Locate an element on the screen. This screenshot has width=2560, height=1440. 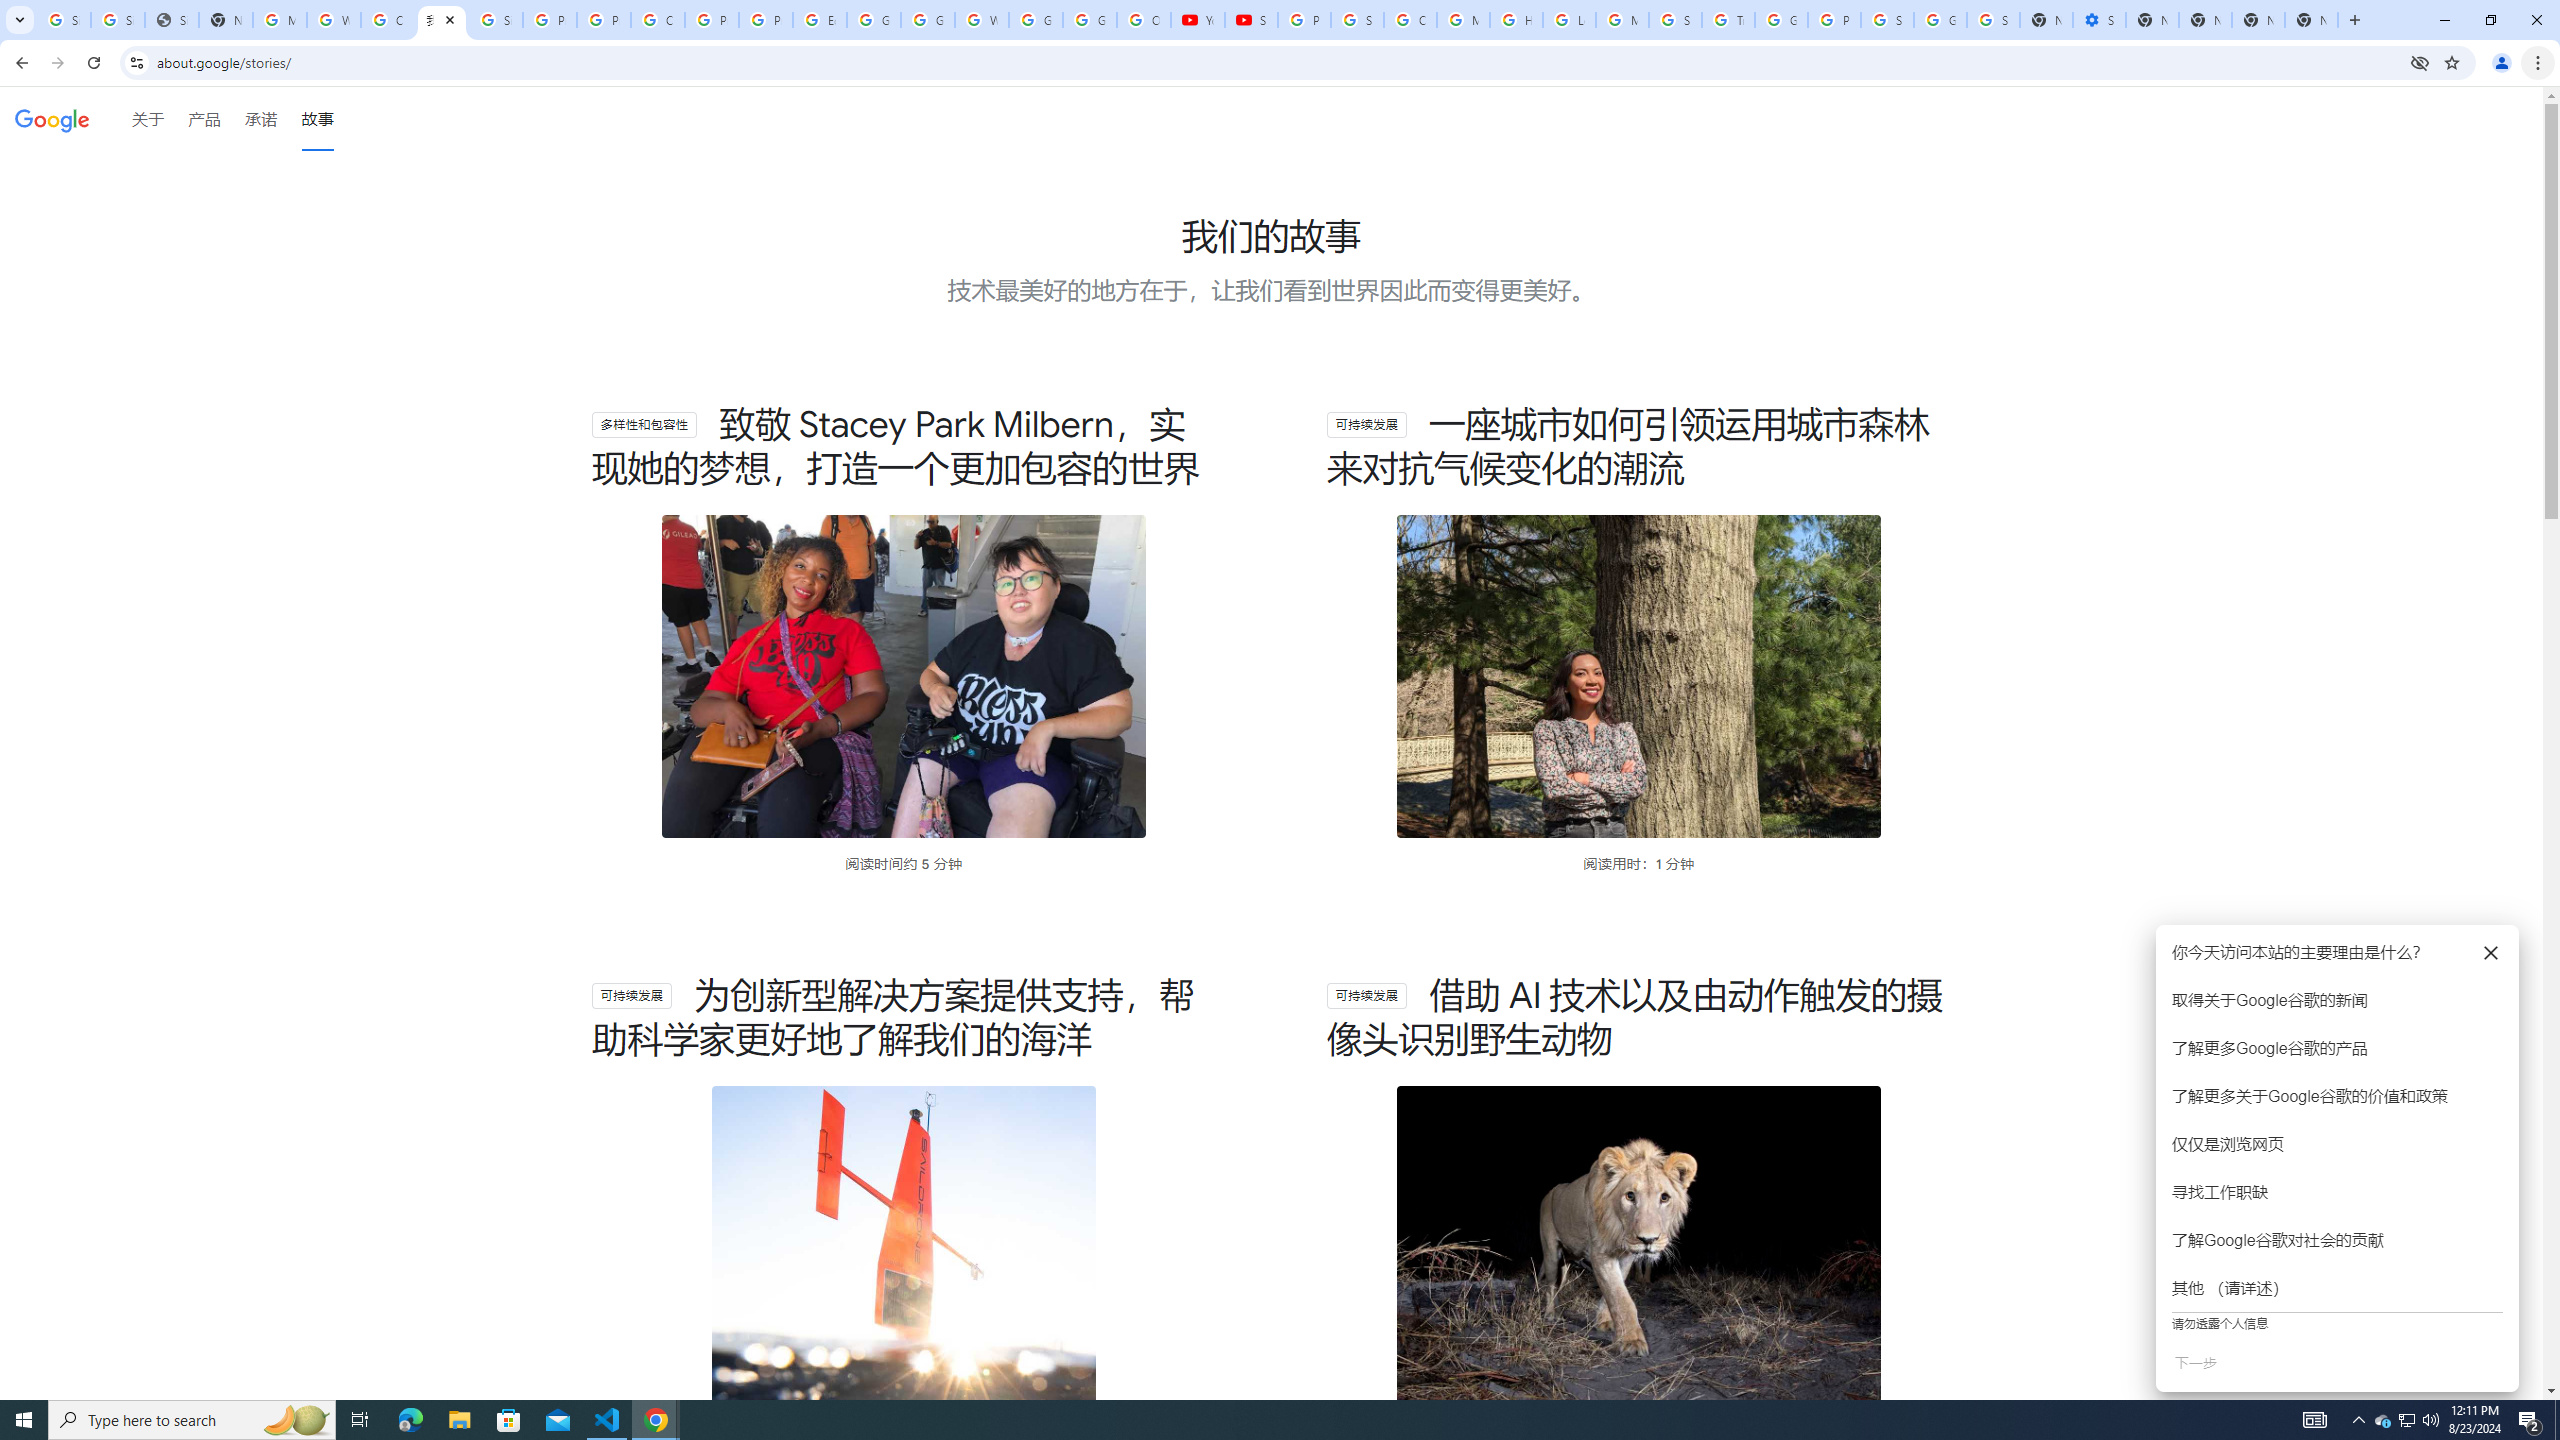
Sign in - Google Accounts is located at coordinates (117, 20).